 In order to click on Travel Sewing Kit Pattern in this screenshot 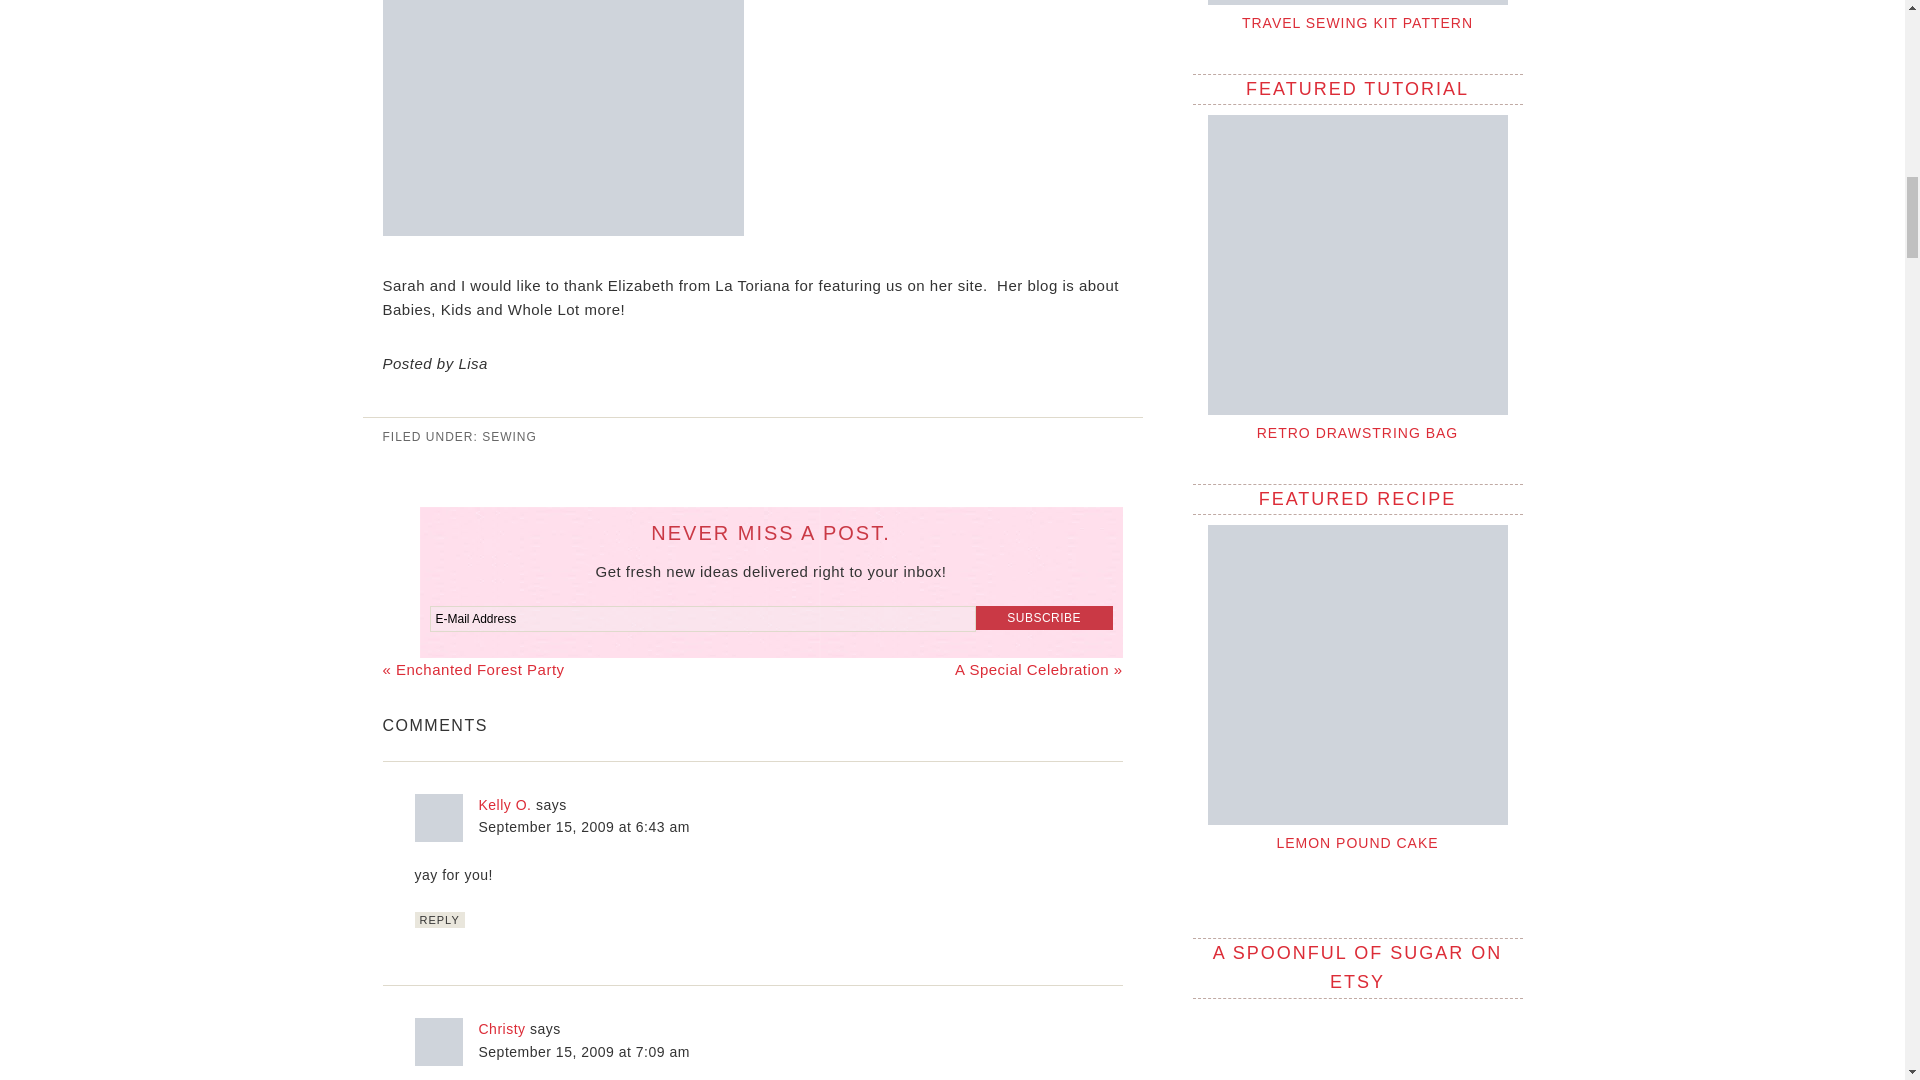, I will do `click(1357, 2)`.